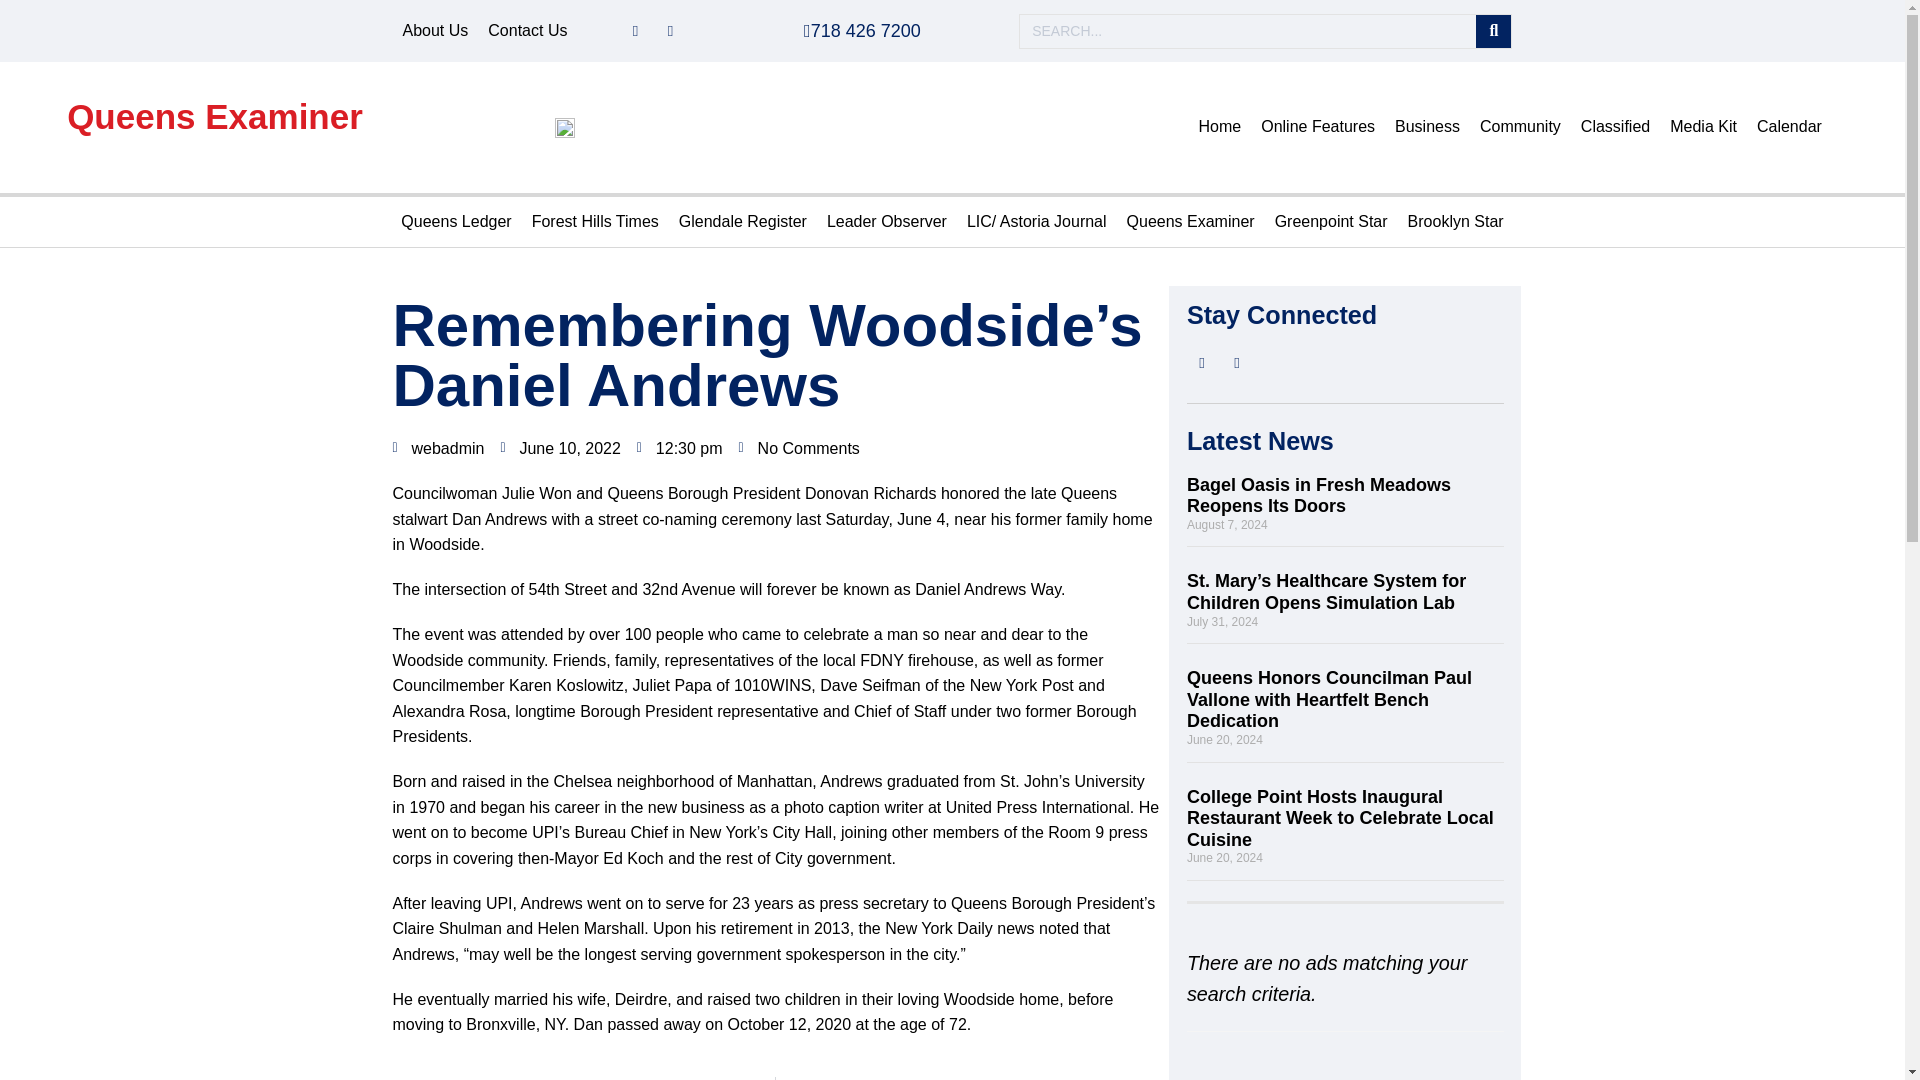  What do you see at coordinates (1427, 126) in the screenshot?
I see `Business` at bounding box center [1427, 126].